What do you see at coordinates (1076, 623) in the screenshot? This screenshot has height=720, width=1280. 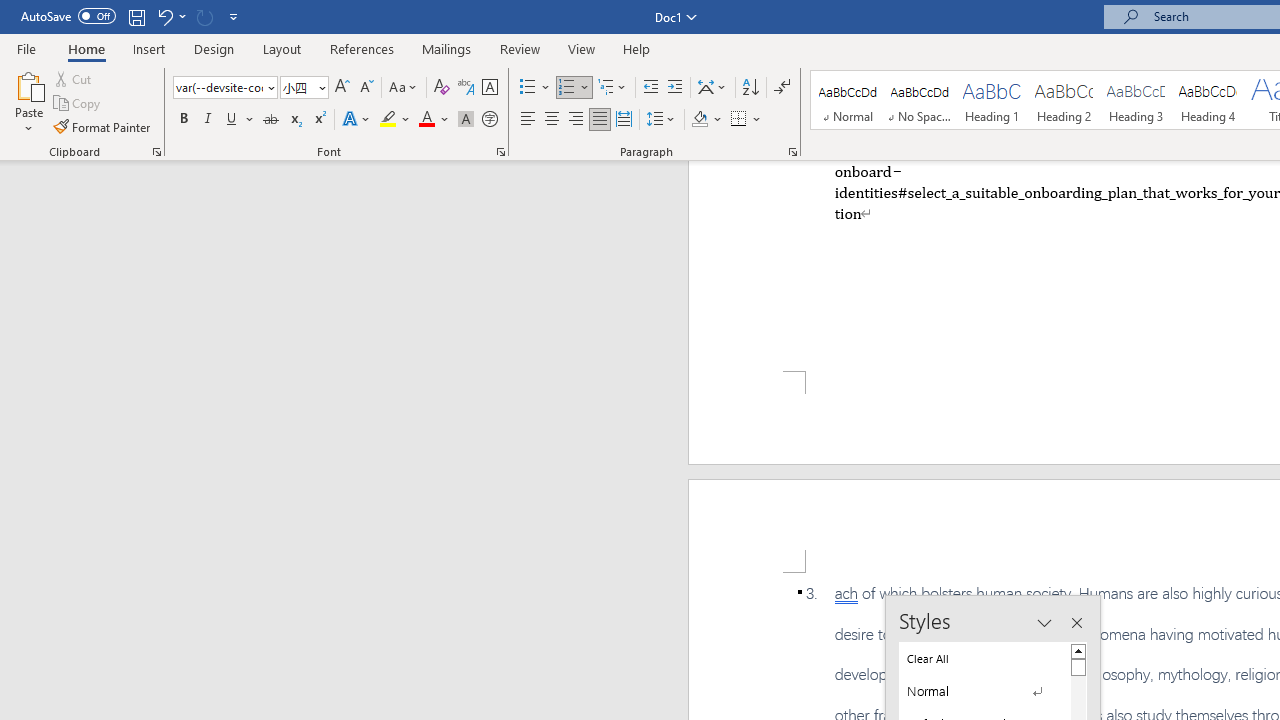 I see `Close pane` at bounding box center [1076, 623].